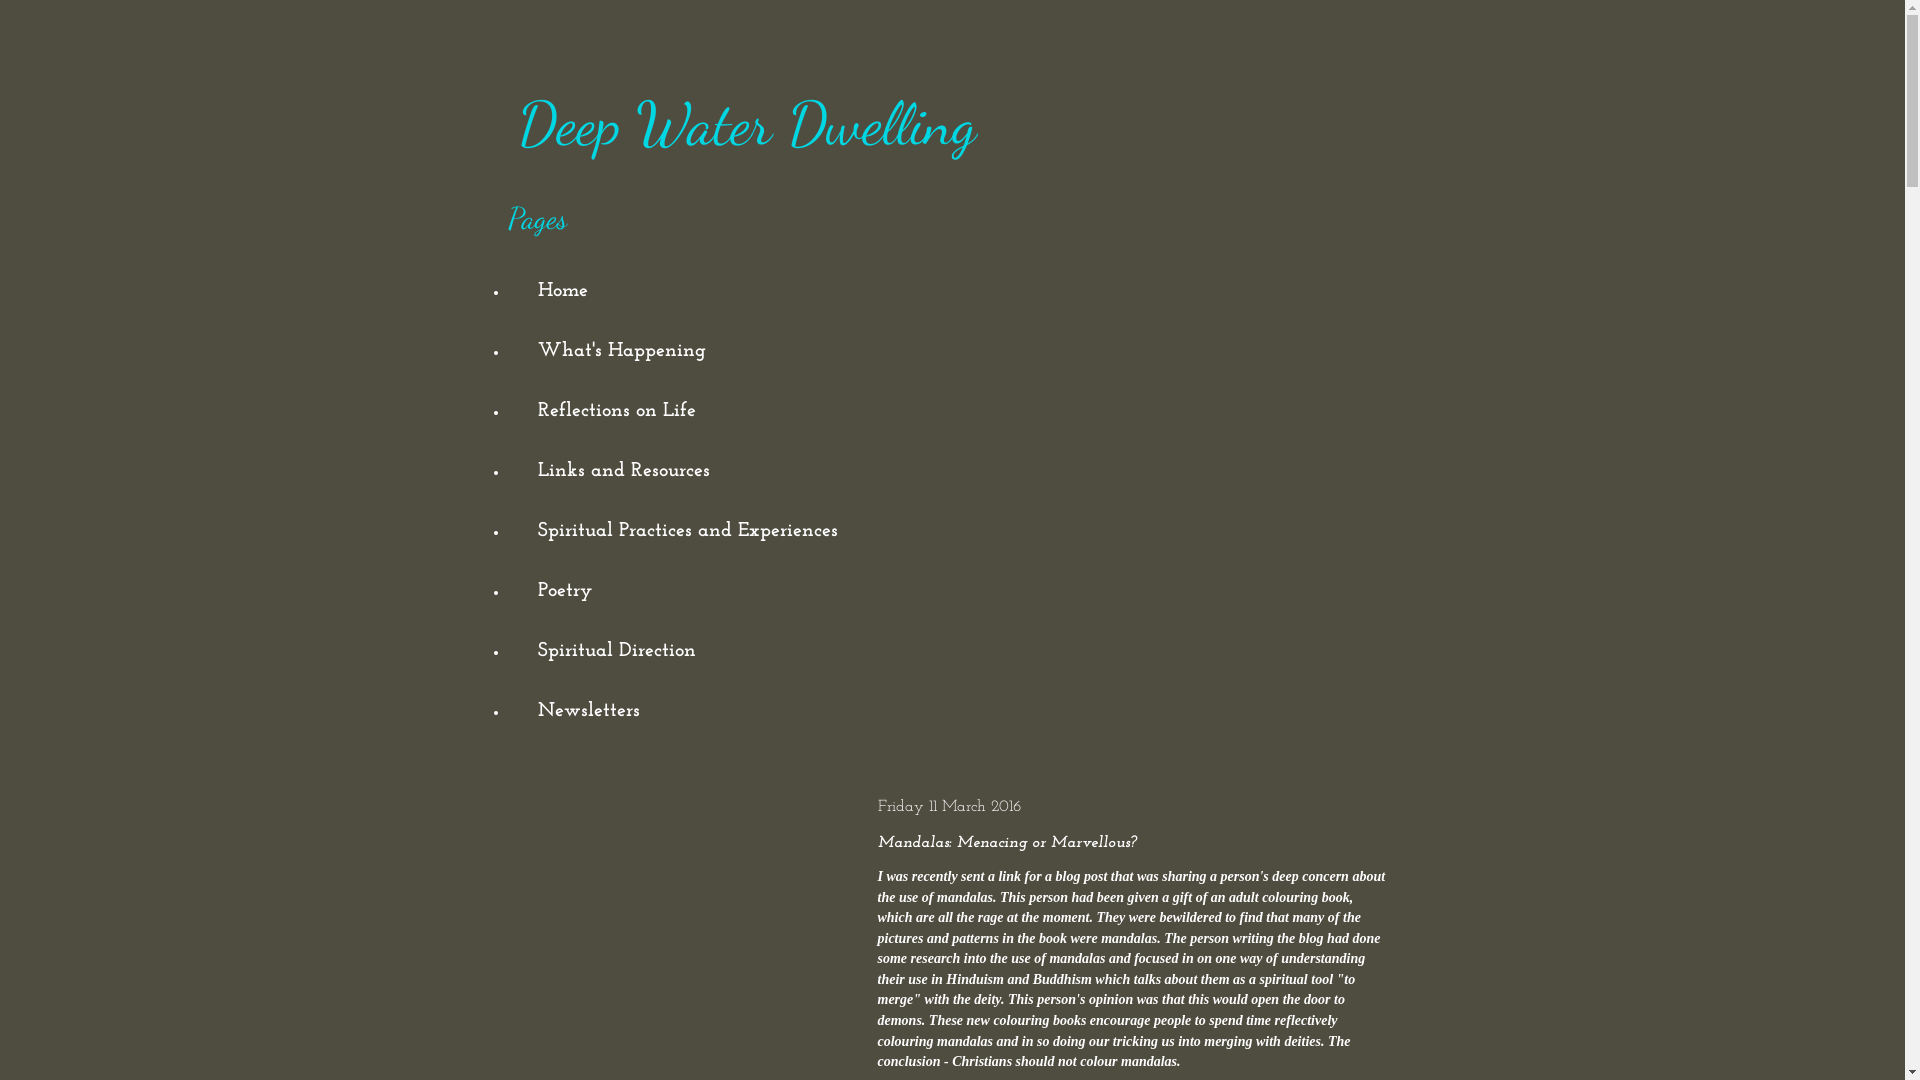 The width and height of the screenshot is (1920, 1080). I want to click on Spiritual Practices and Experiences, so click(688, 531).